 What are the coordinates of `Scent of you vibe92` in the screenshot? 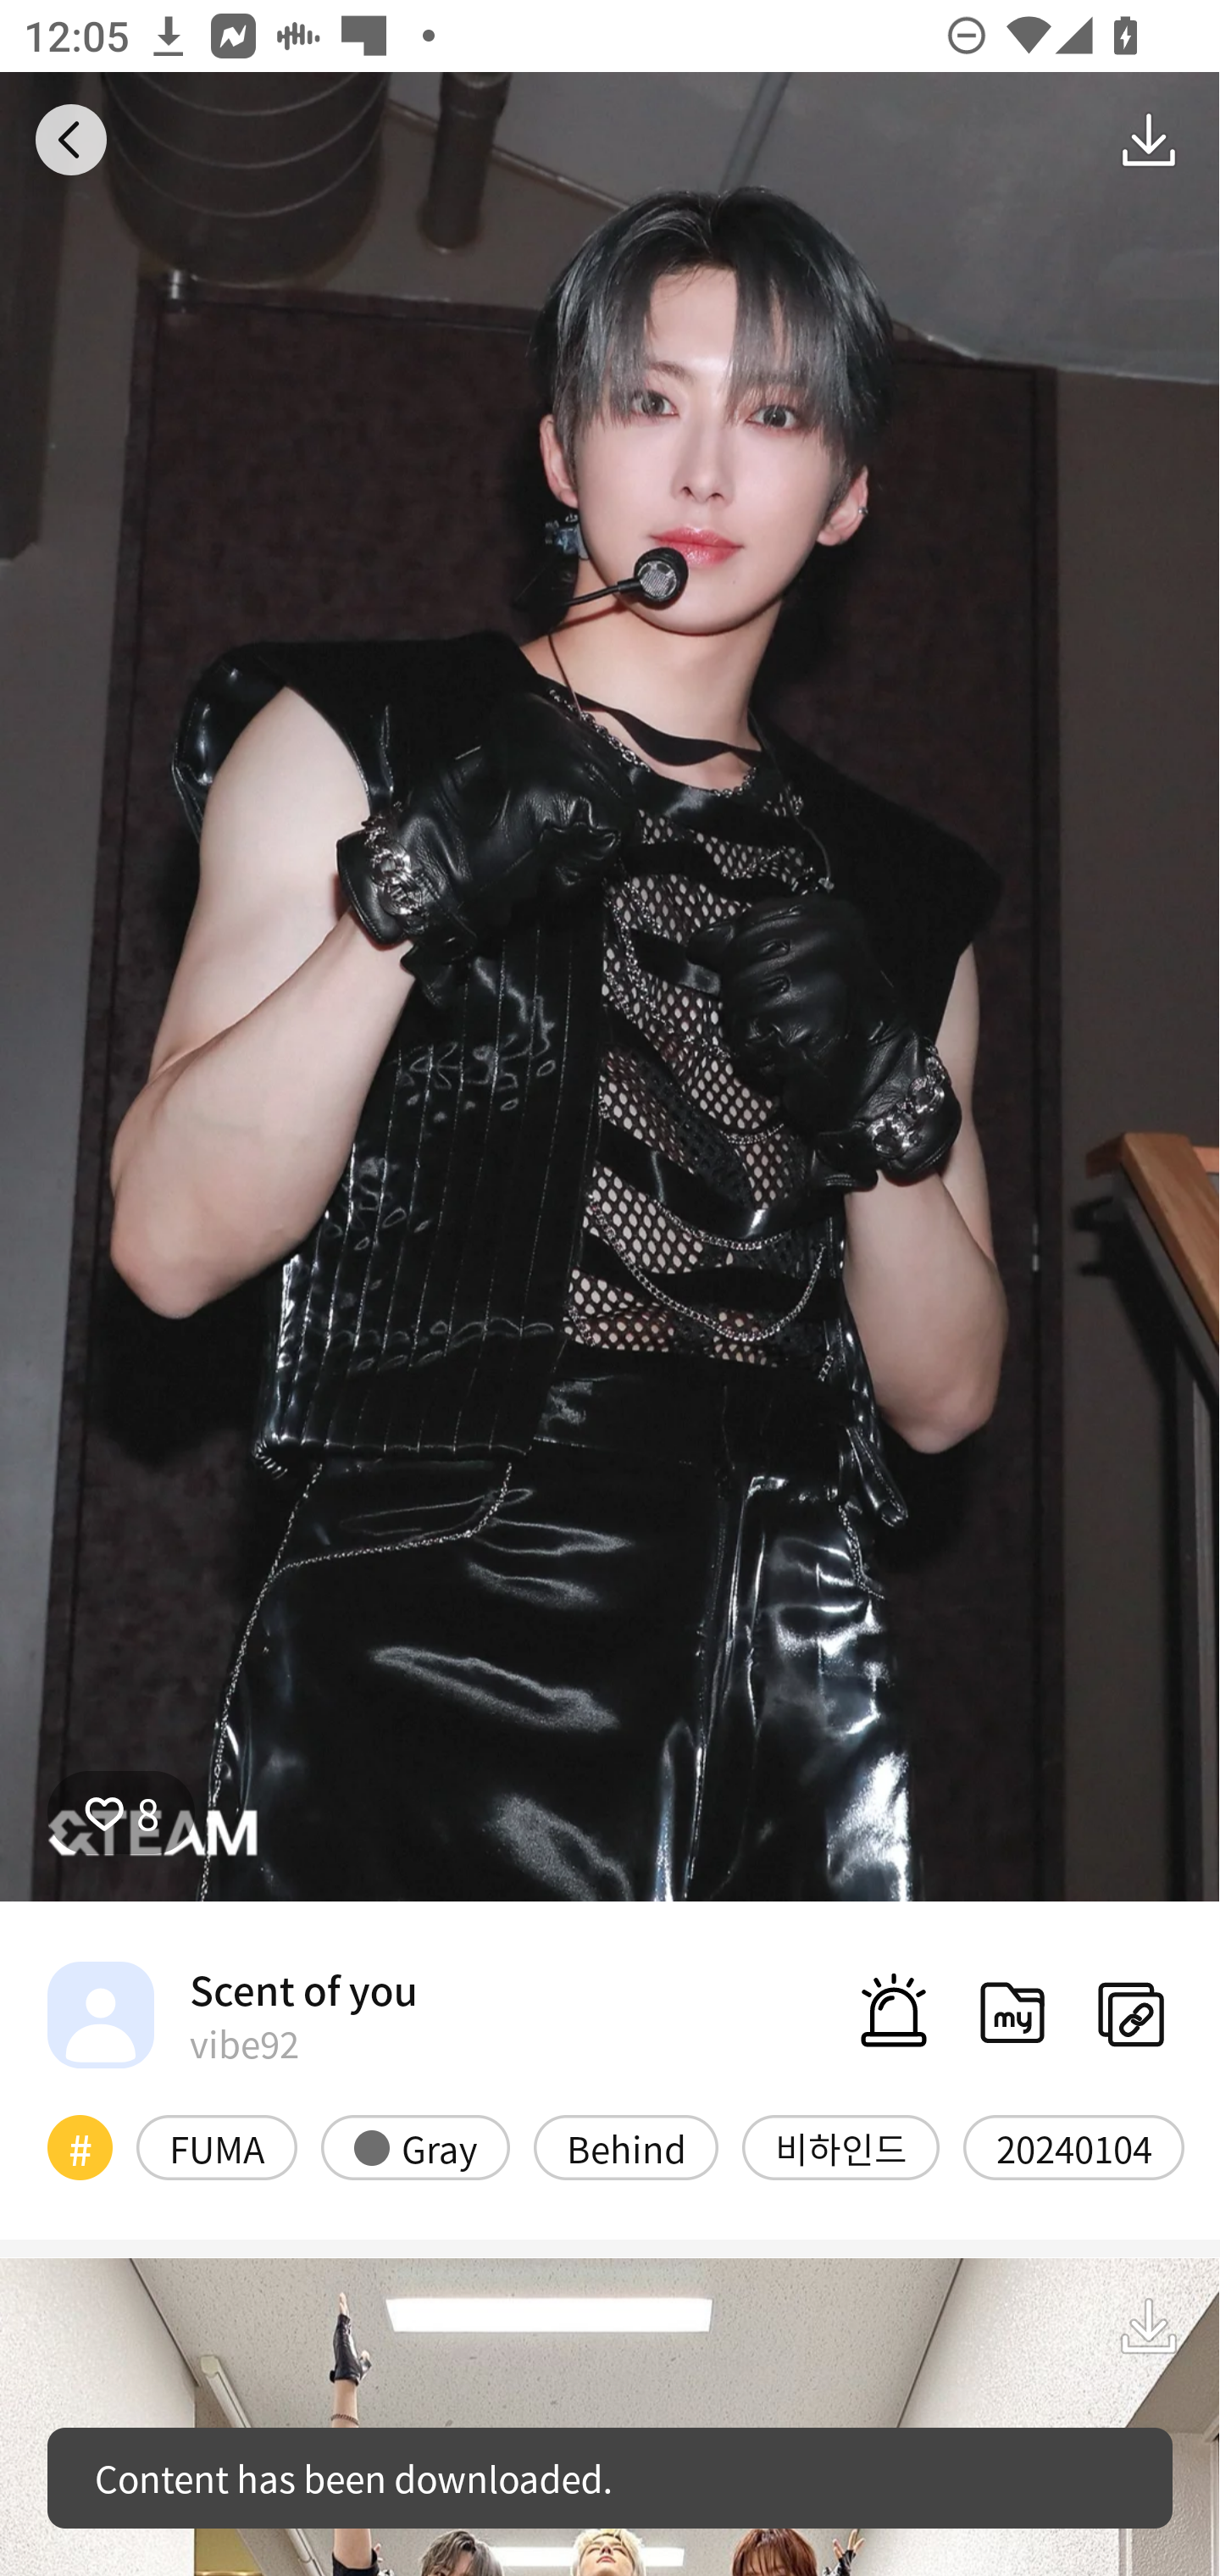 It's located at (232, 2014).